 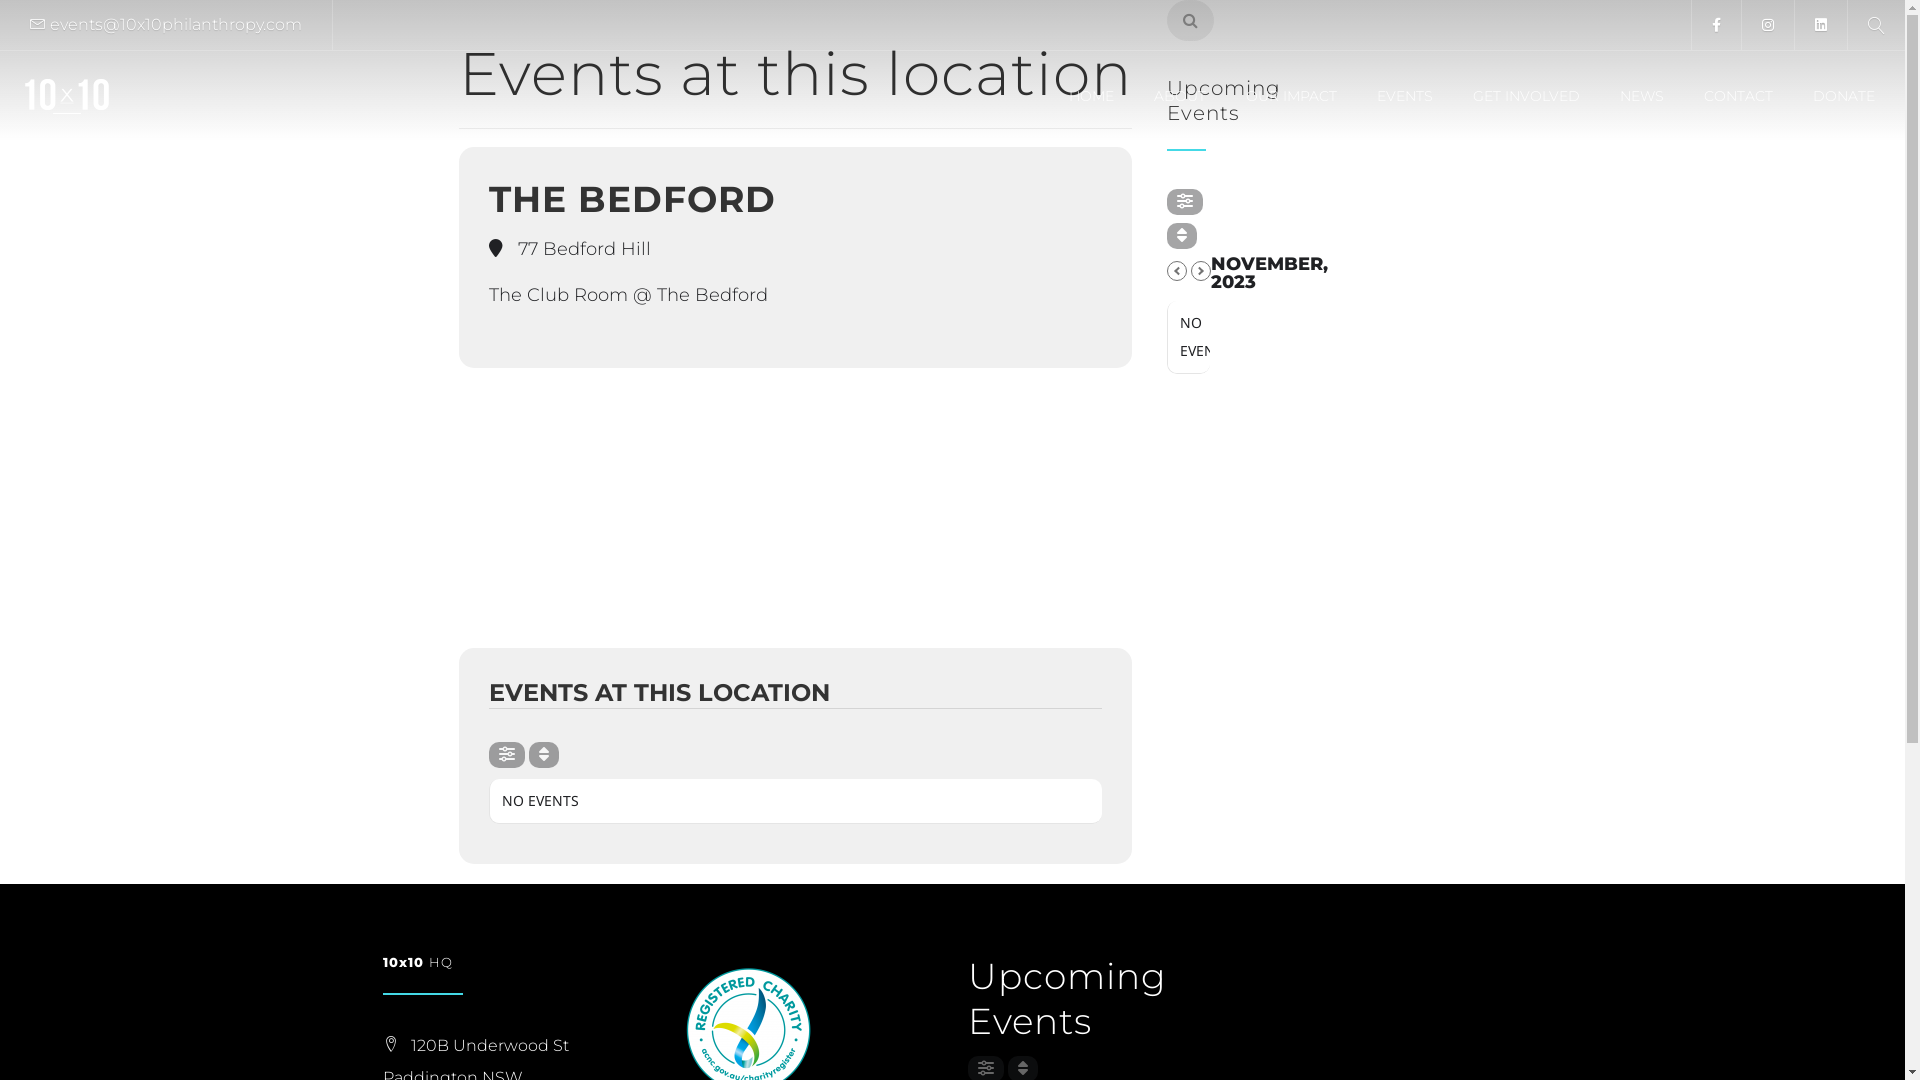 I want to click on LinkedIn, so click(x=1820, y=25).